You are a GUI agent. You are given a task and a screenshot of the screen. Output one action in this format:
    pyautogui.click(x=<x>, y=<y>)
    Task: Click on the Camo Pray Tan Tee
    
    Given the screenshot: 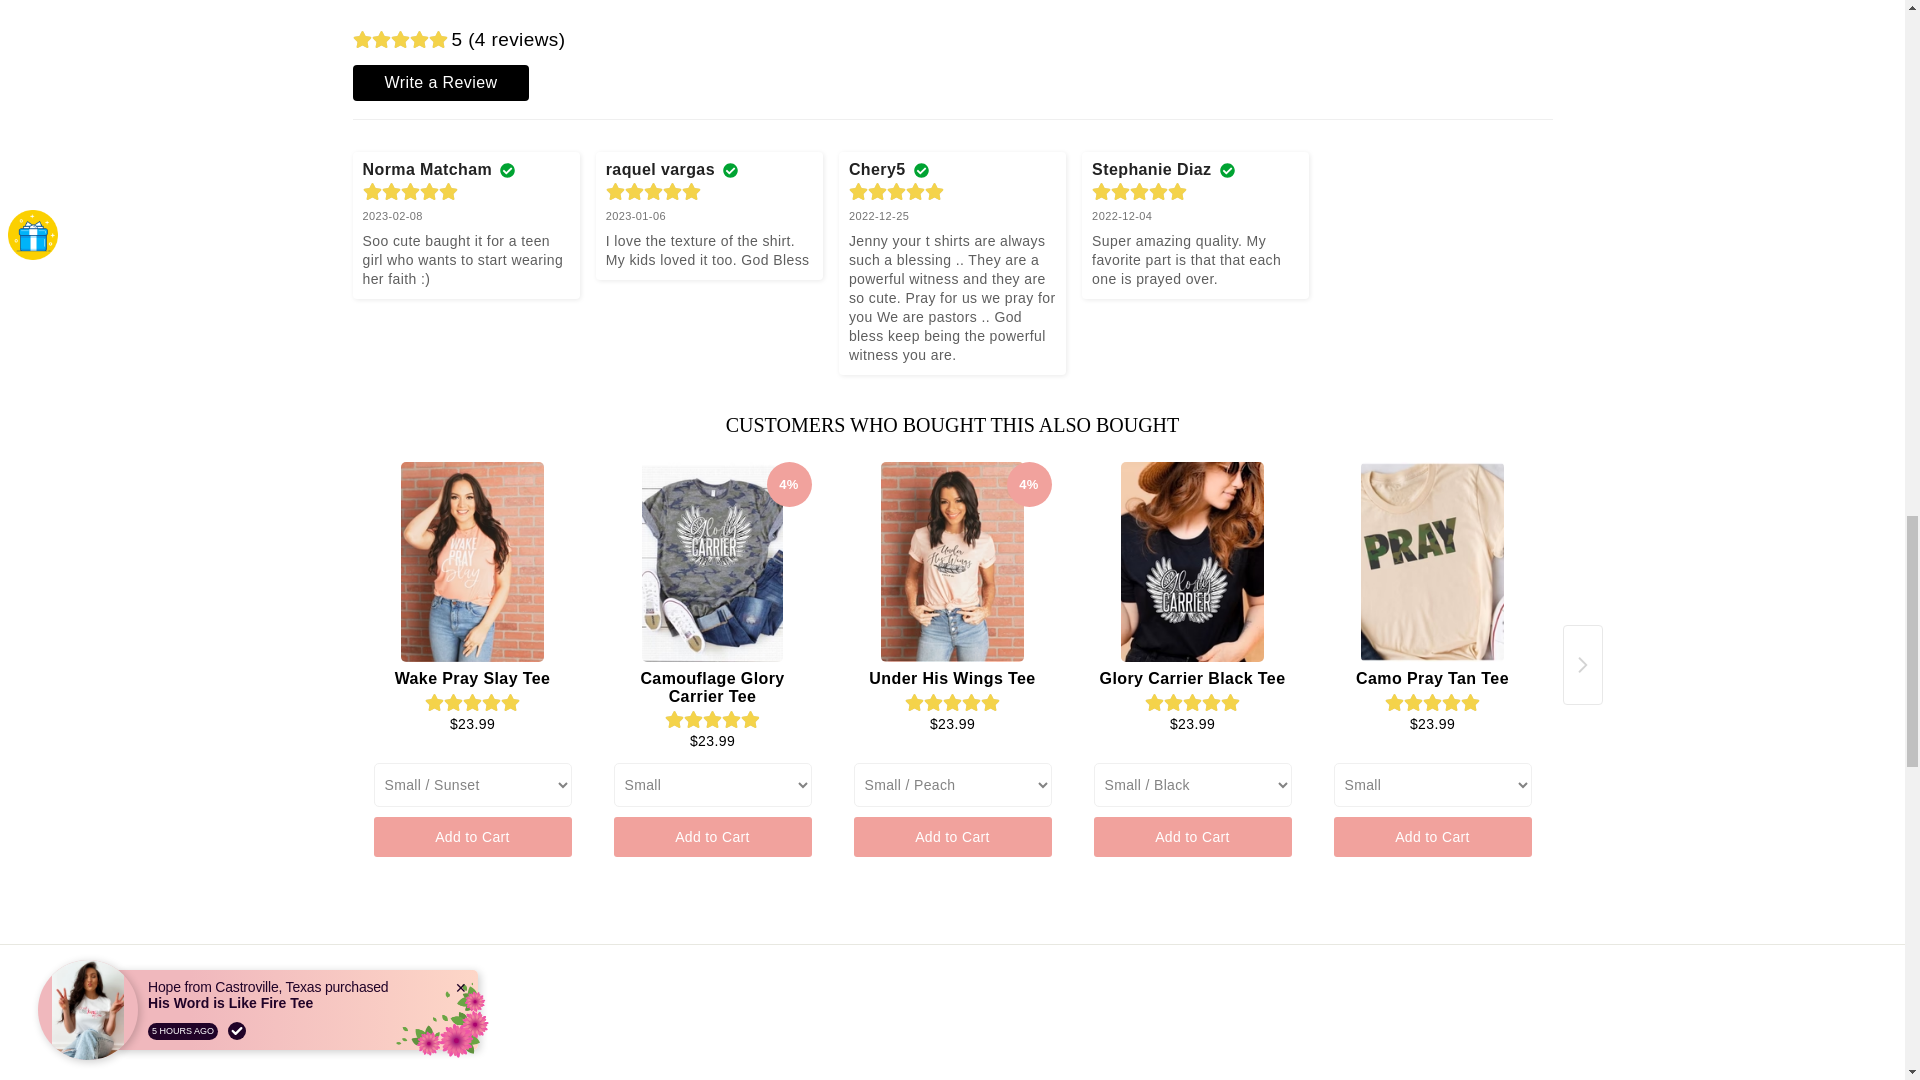 What is the action you would take?
    pyautogui.click(x=1433, y=562)
    